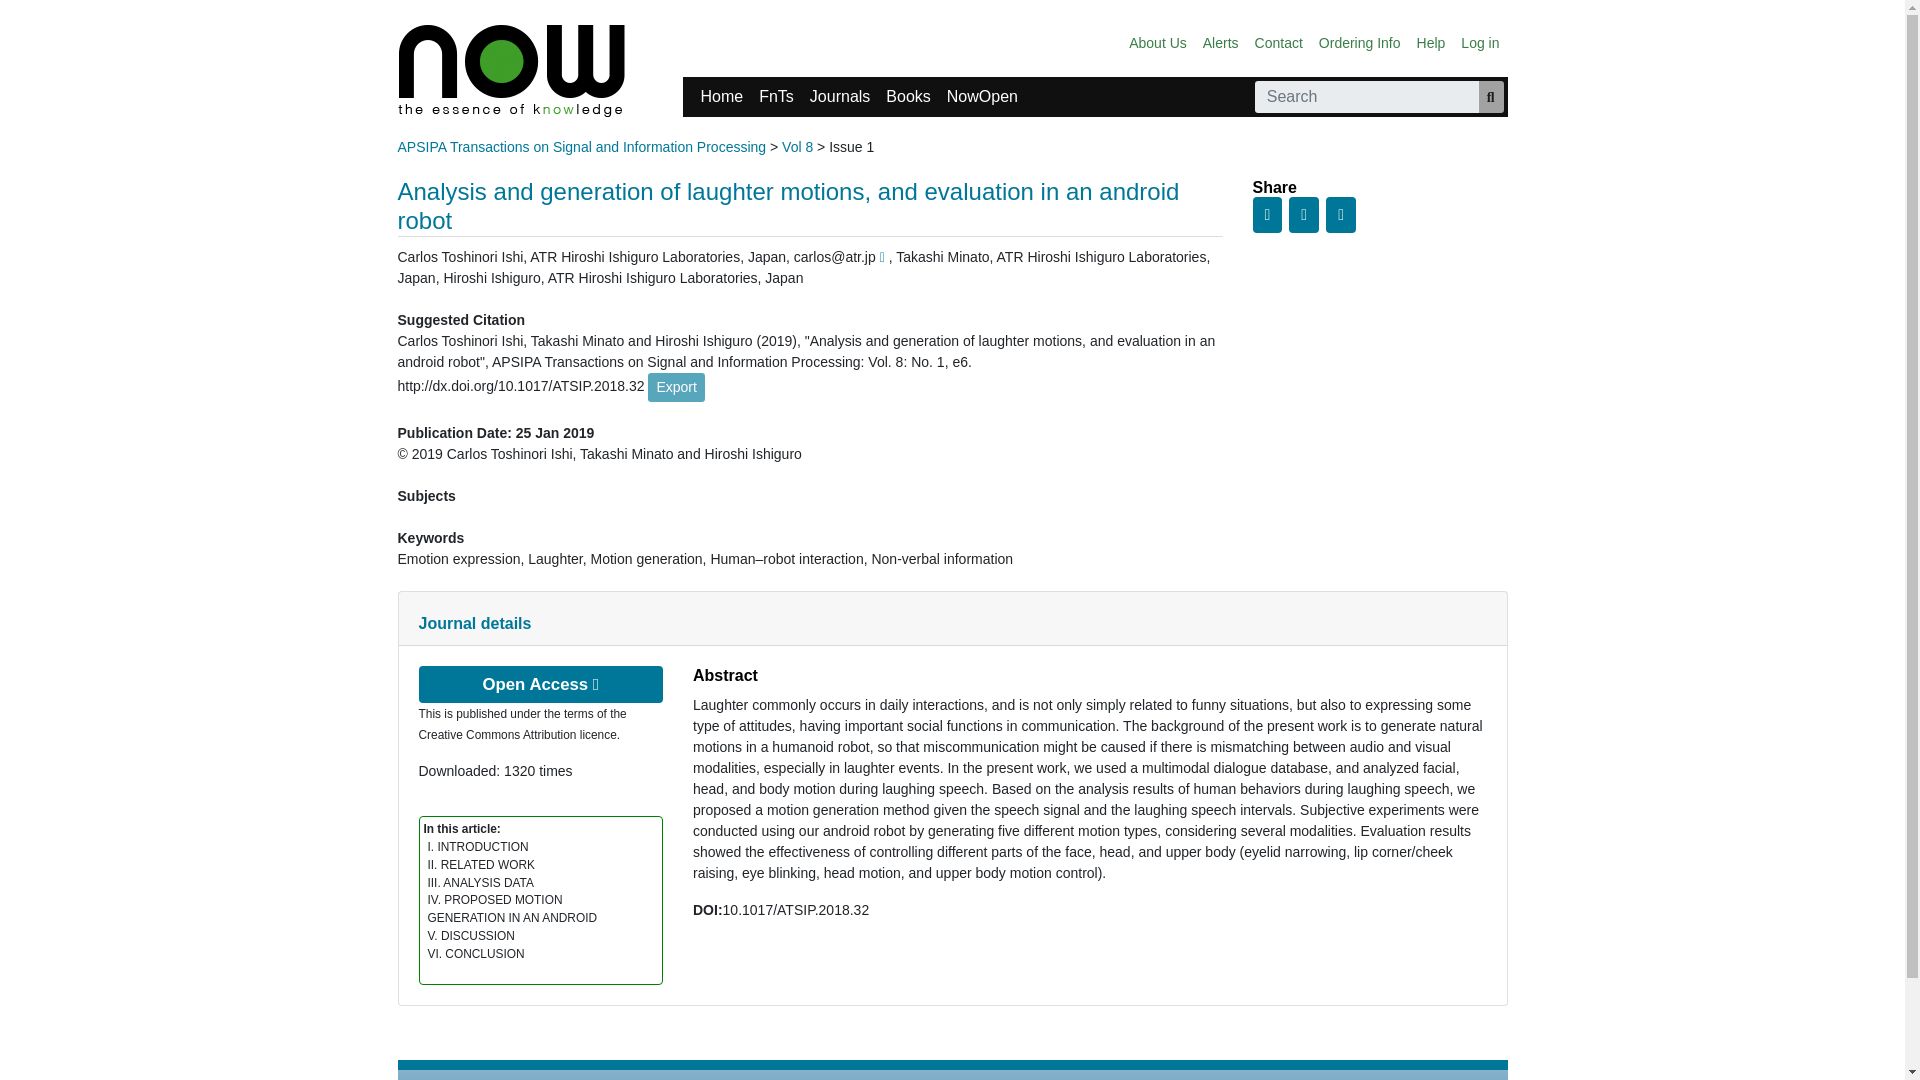 This screenshot has height=1080, width=1920. What do you see at coordinates (474, 622) in the screenshot?
I see `Journal details` at bounding box center [474, 622].